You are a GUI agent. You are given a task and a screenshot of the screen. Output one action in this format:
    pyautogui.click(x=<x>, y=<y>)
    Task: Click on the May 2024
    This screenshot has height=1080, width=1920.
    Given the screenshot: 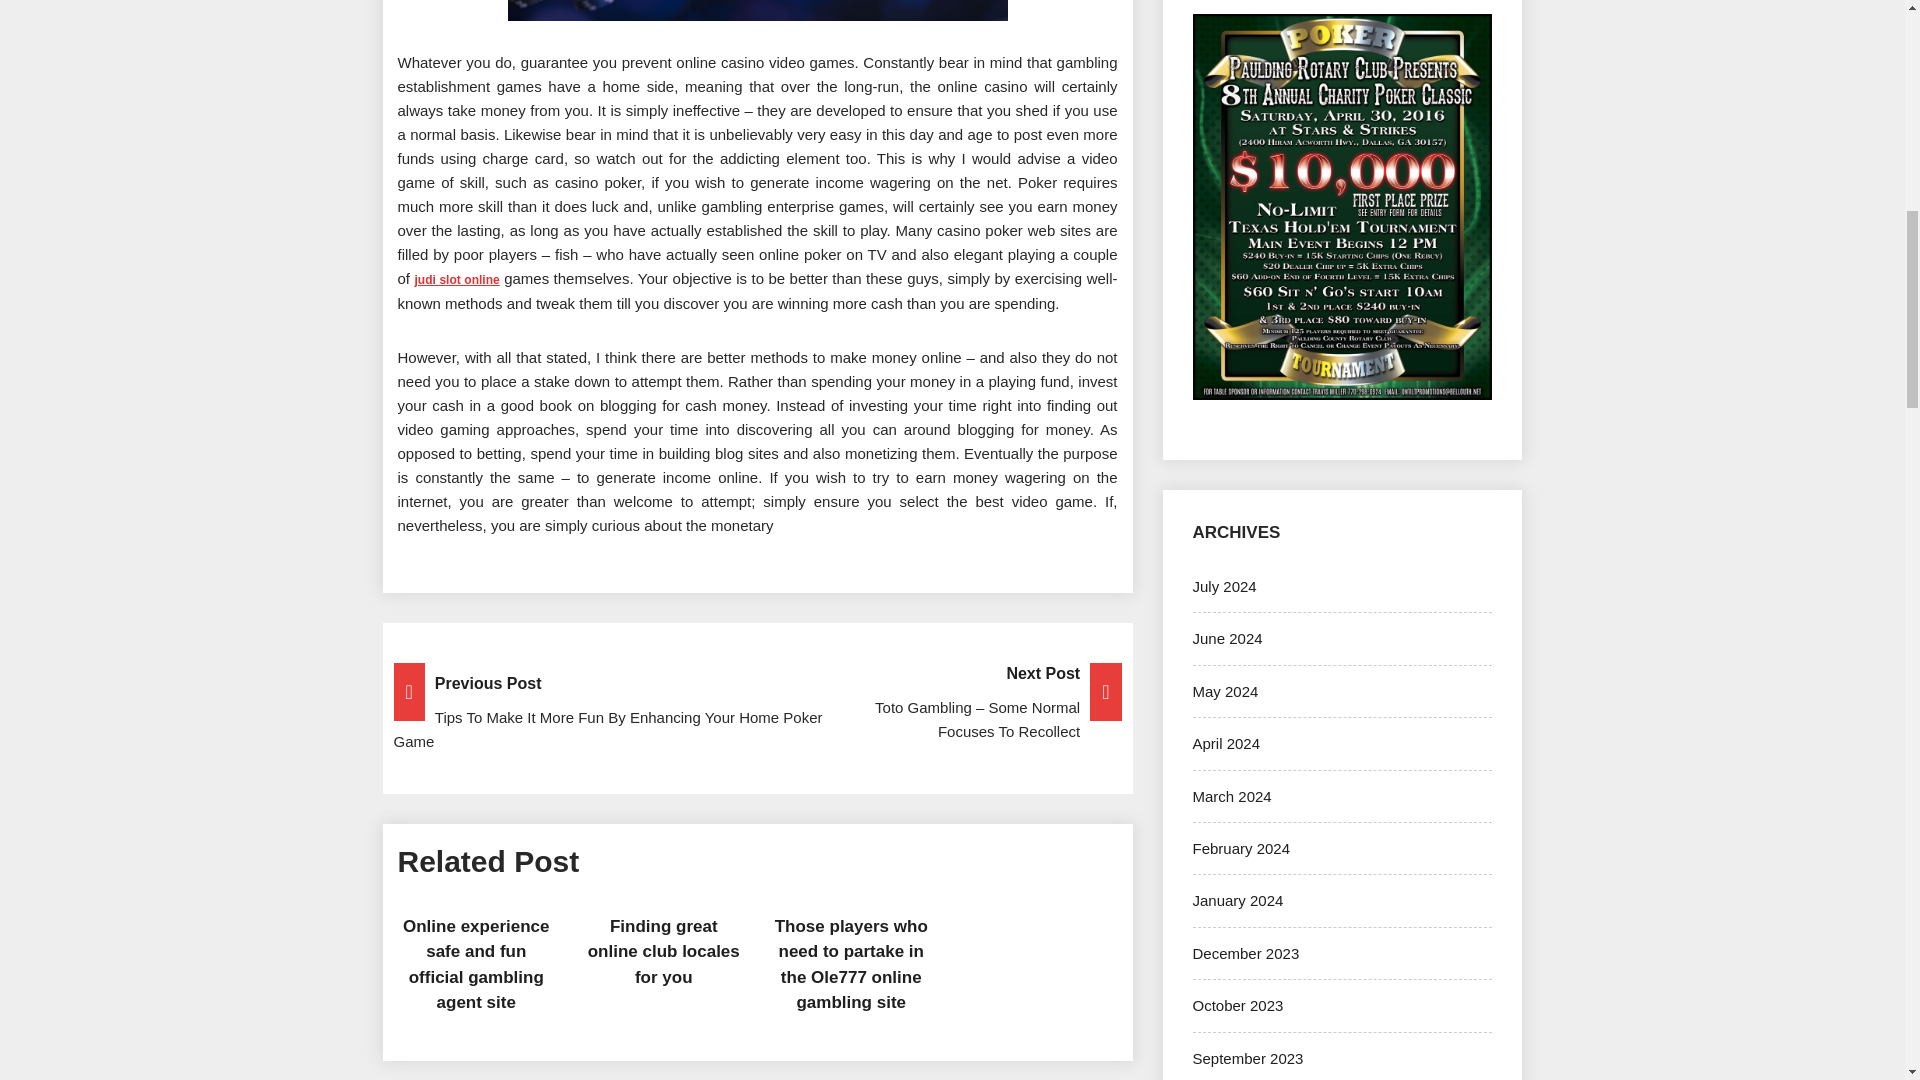 What is the action you would take?
    pyautogui.click(x=1224, y=690)
    